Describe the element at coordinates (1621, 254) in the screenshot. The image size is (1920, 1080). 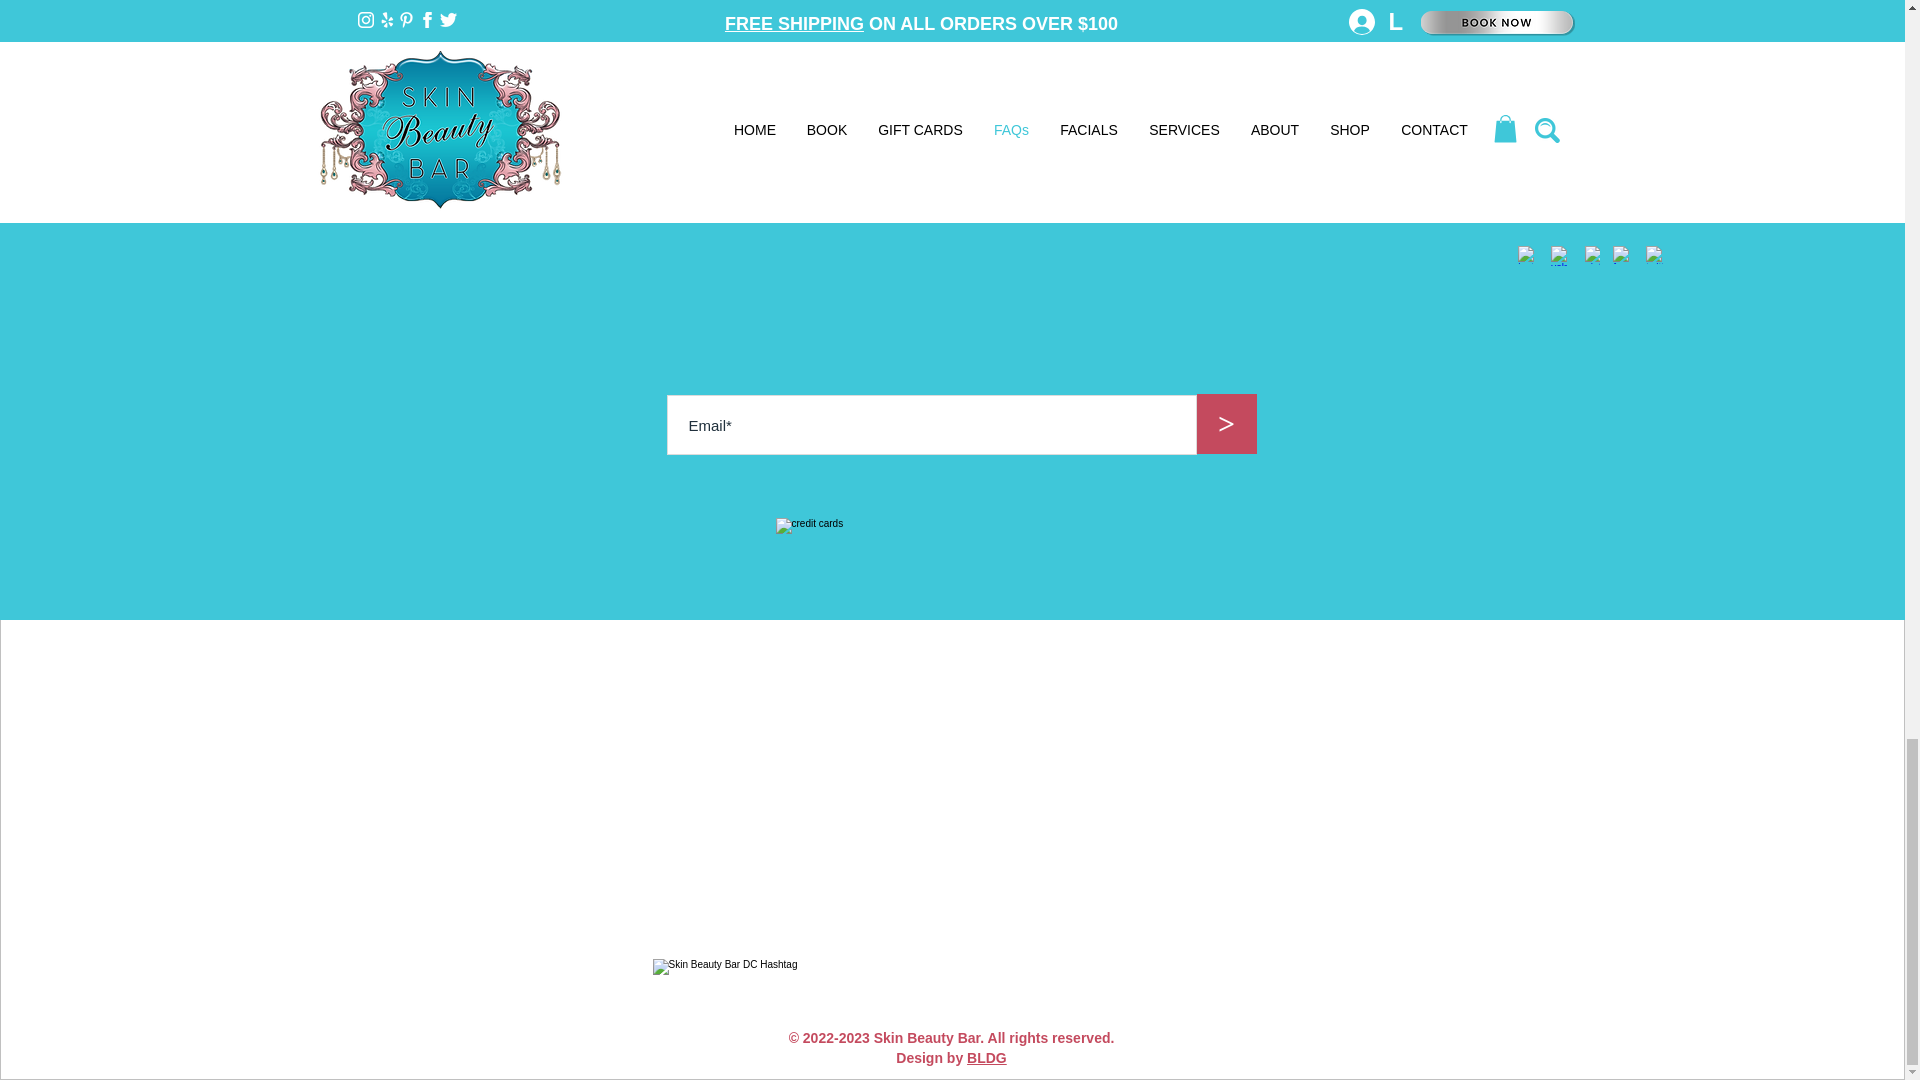
I see `facebook-white-NOCIRCLE.png` at that location.